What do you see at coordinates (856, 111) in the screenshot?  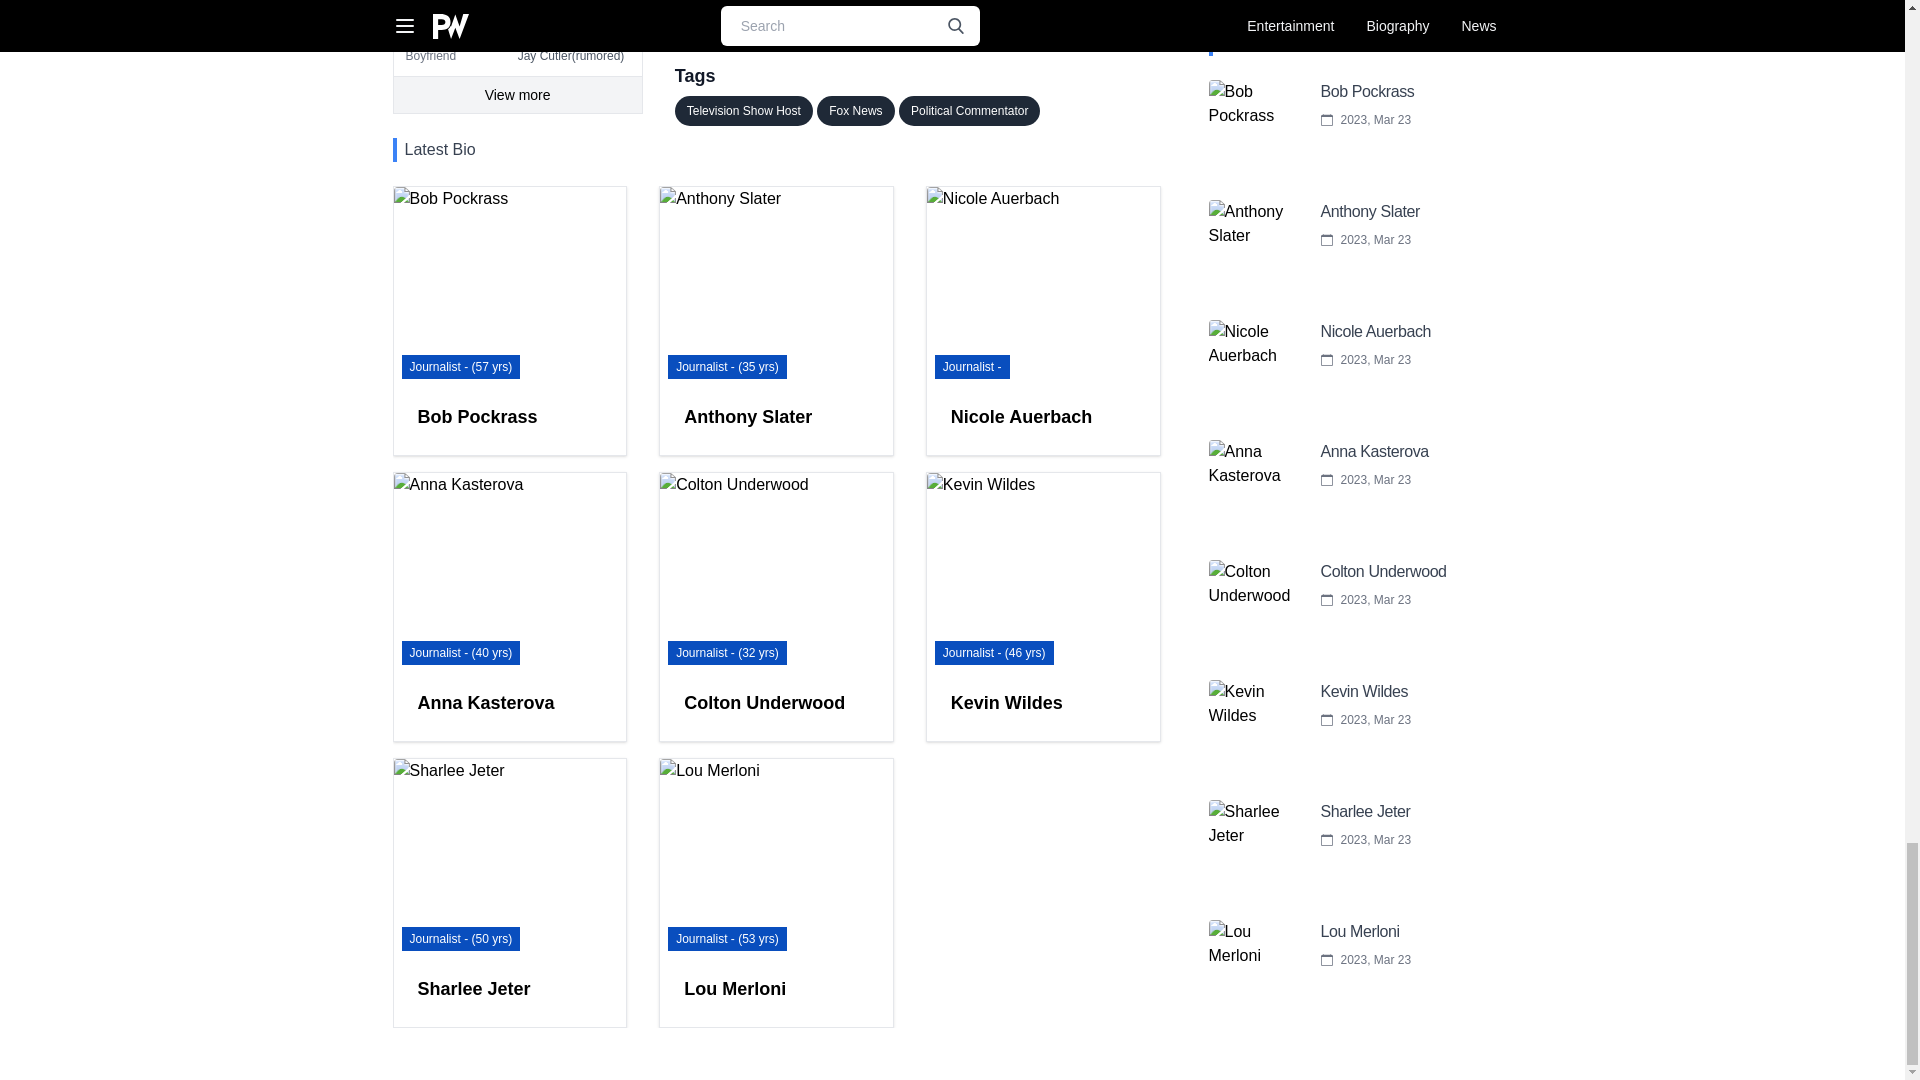 I see `Fox News` at bounding box center [856, 111].